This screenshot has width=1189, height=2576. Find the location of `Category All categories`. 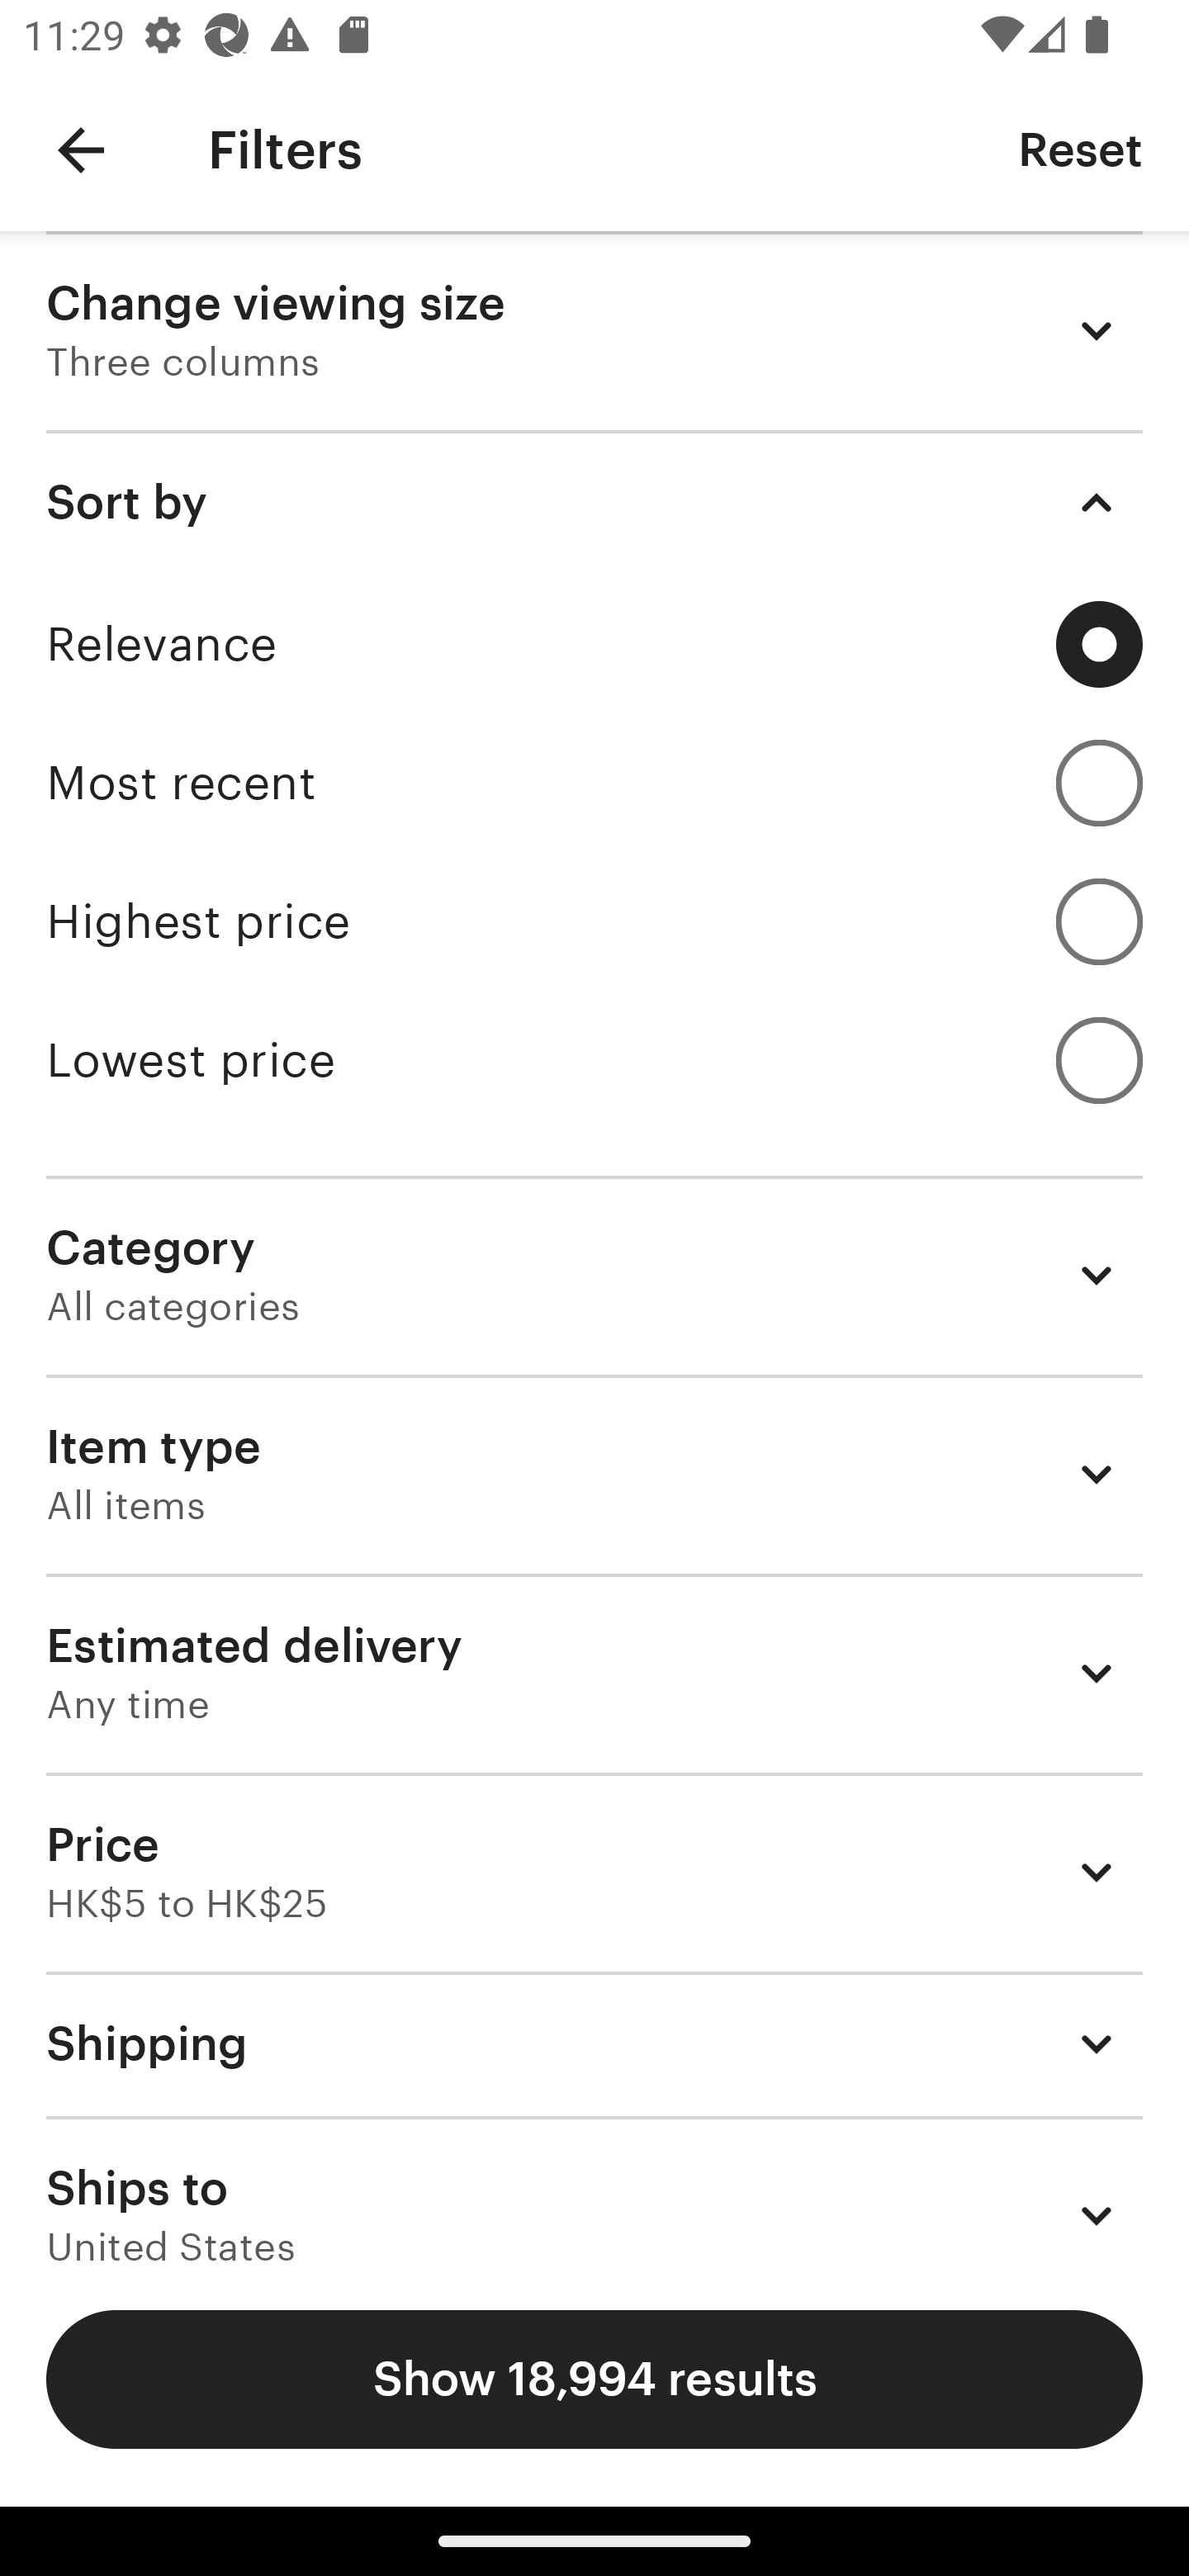

Category All categories is located at coordinates (594, 1275).